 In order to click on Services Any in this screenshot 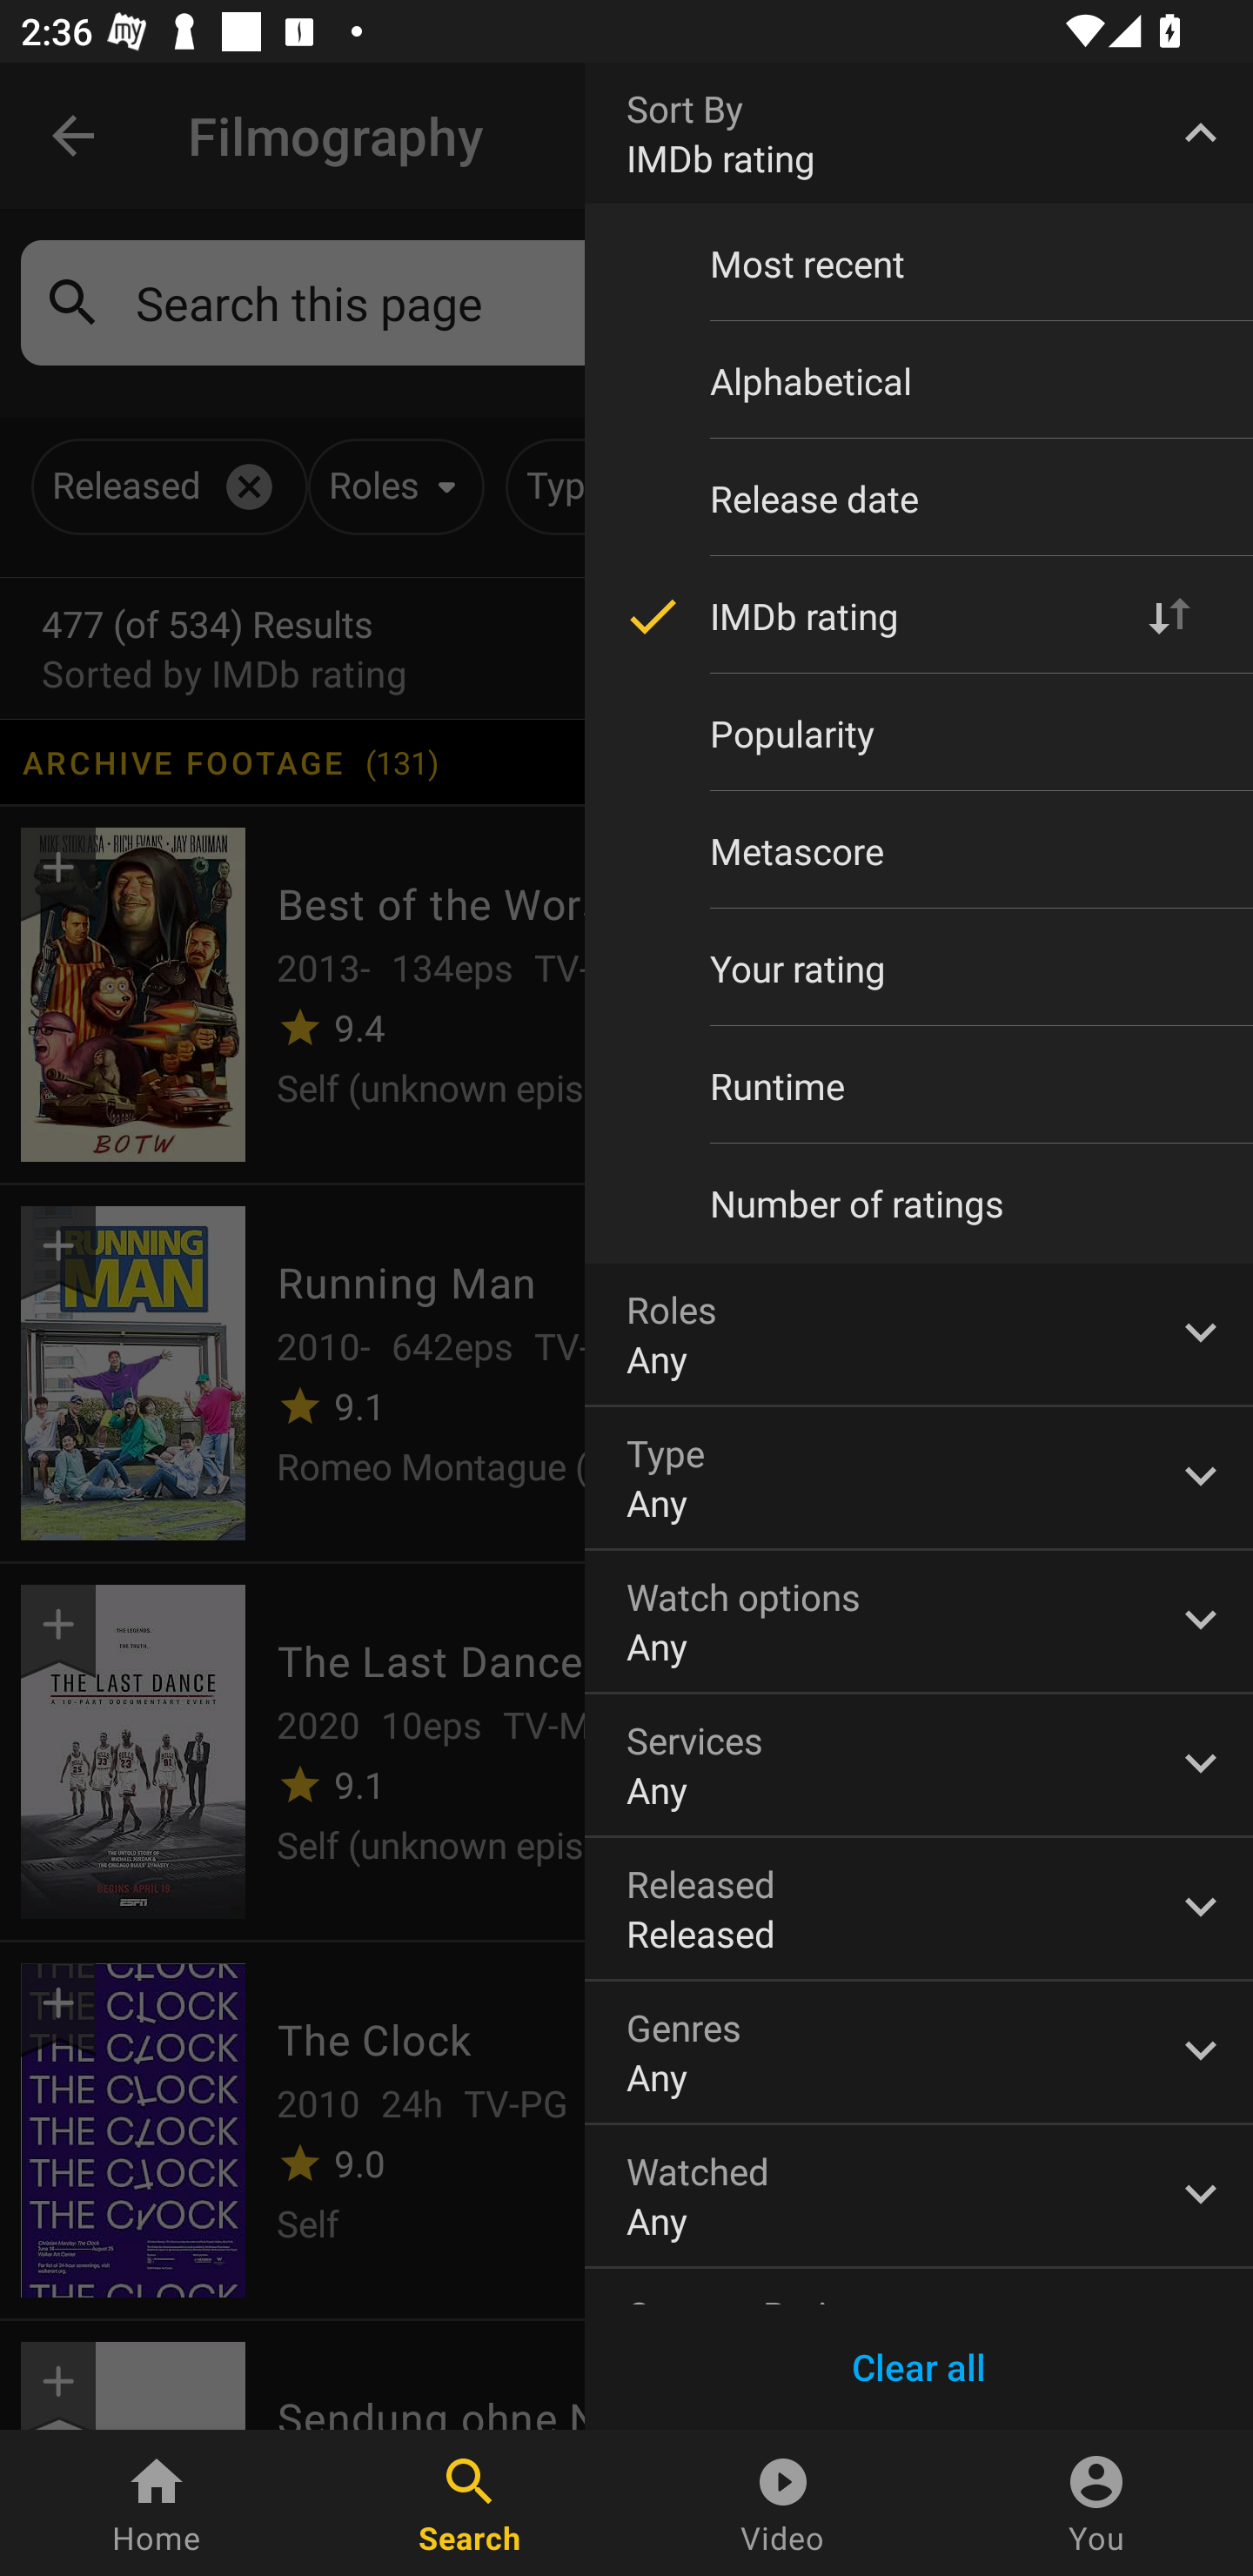, I will do `click(919, 1764)`.